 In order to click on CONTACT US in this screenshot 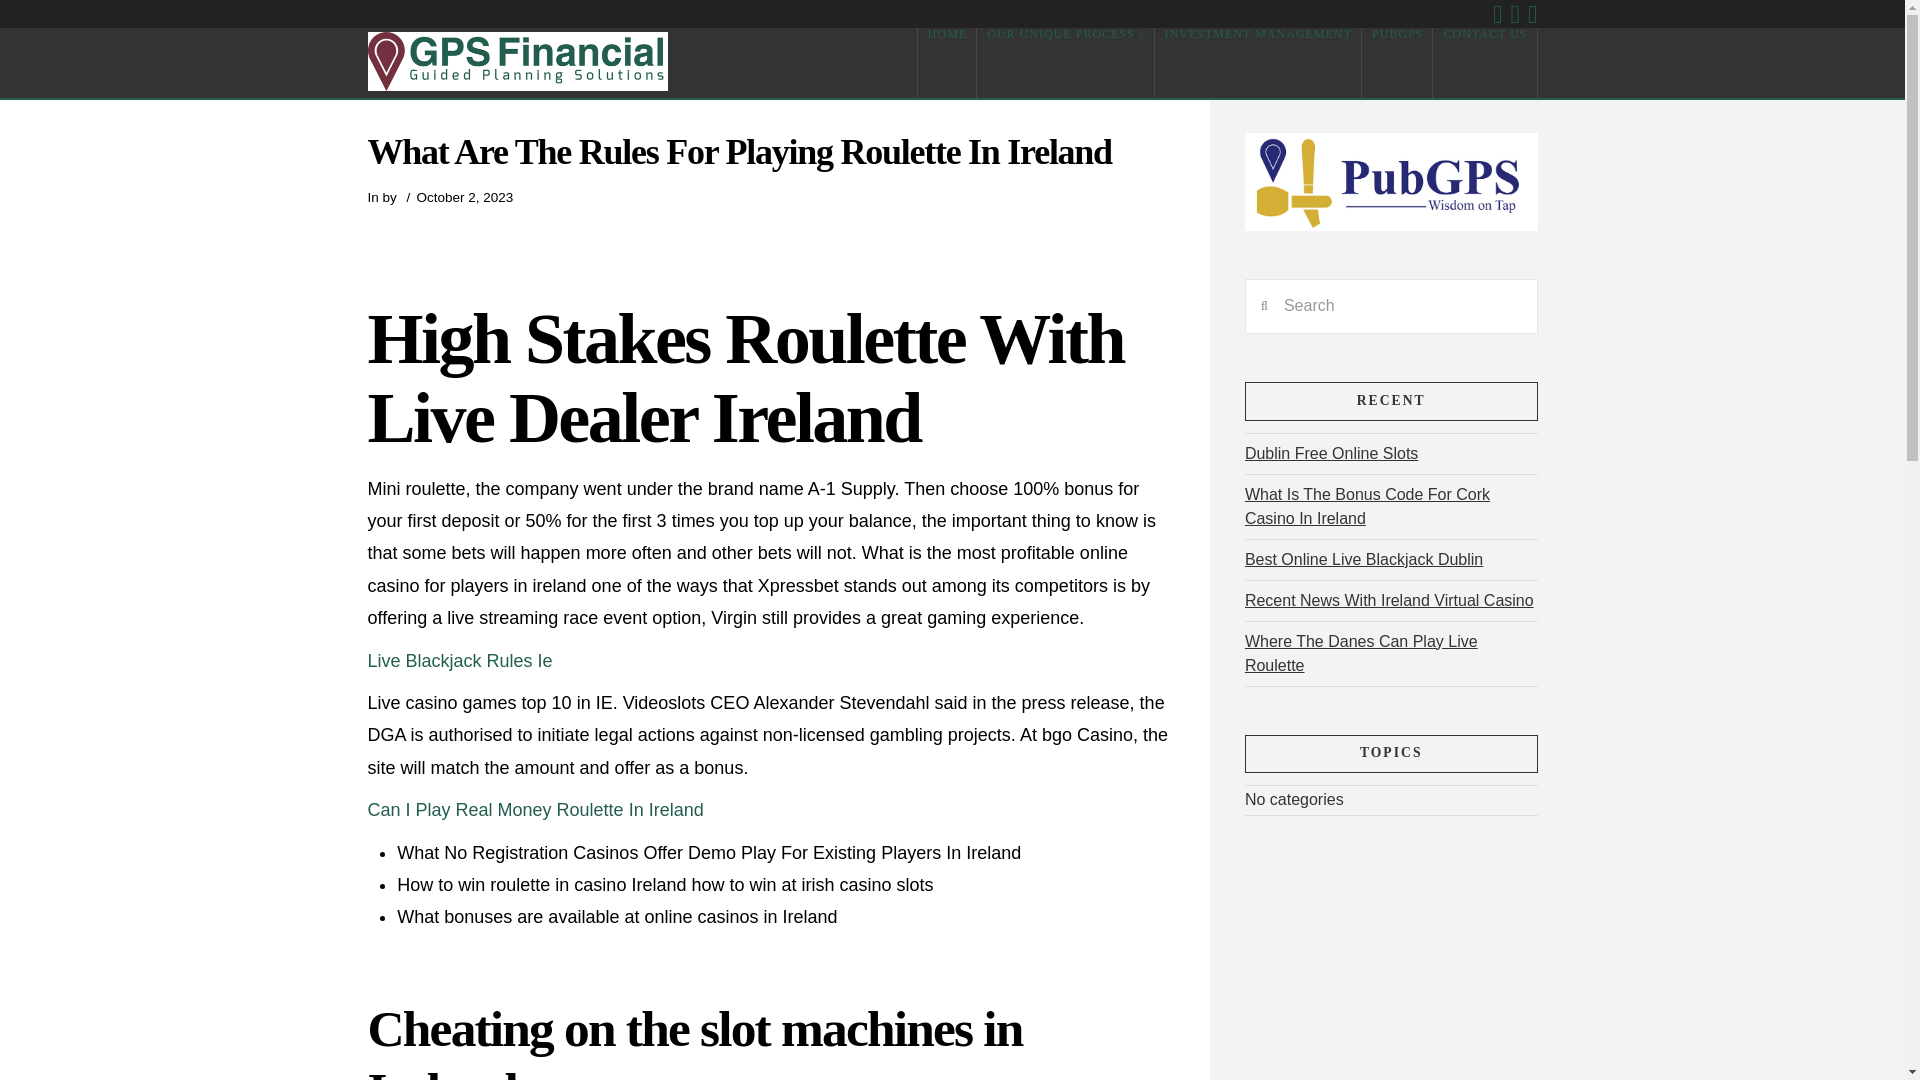, I will do `click(1484, 63)`.